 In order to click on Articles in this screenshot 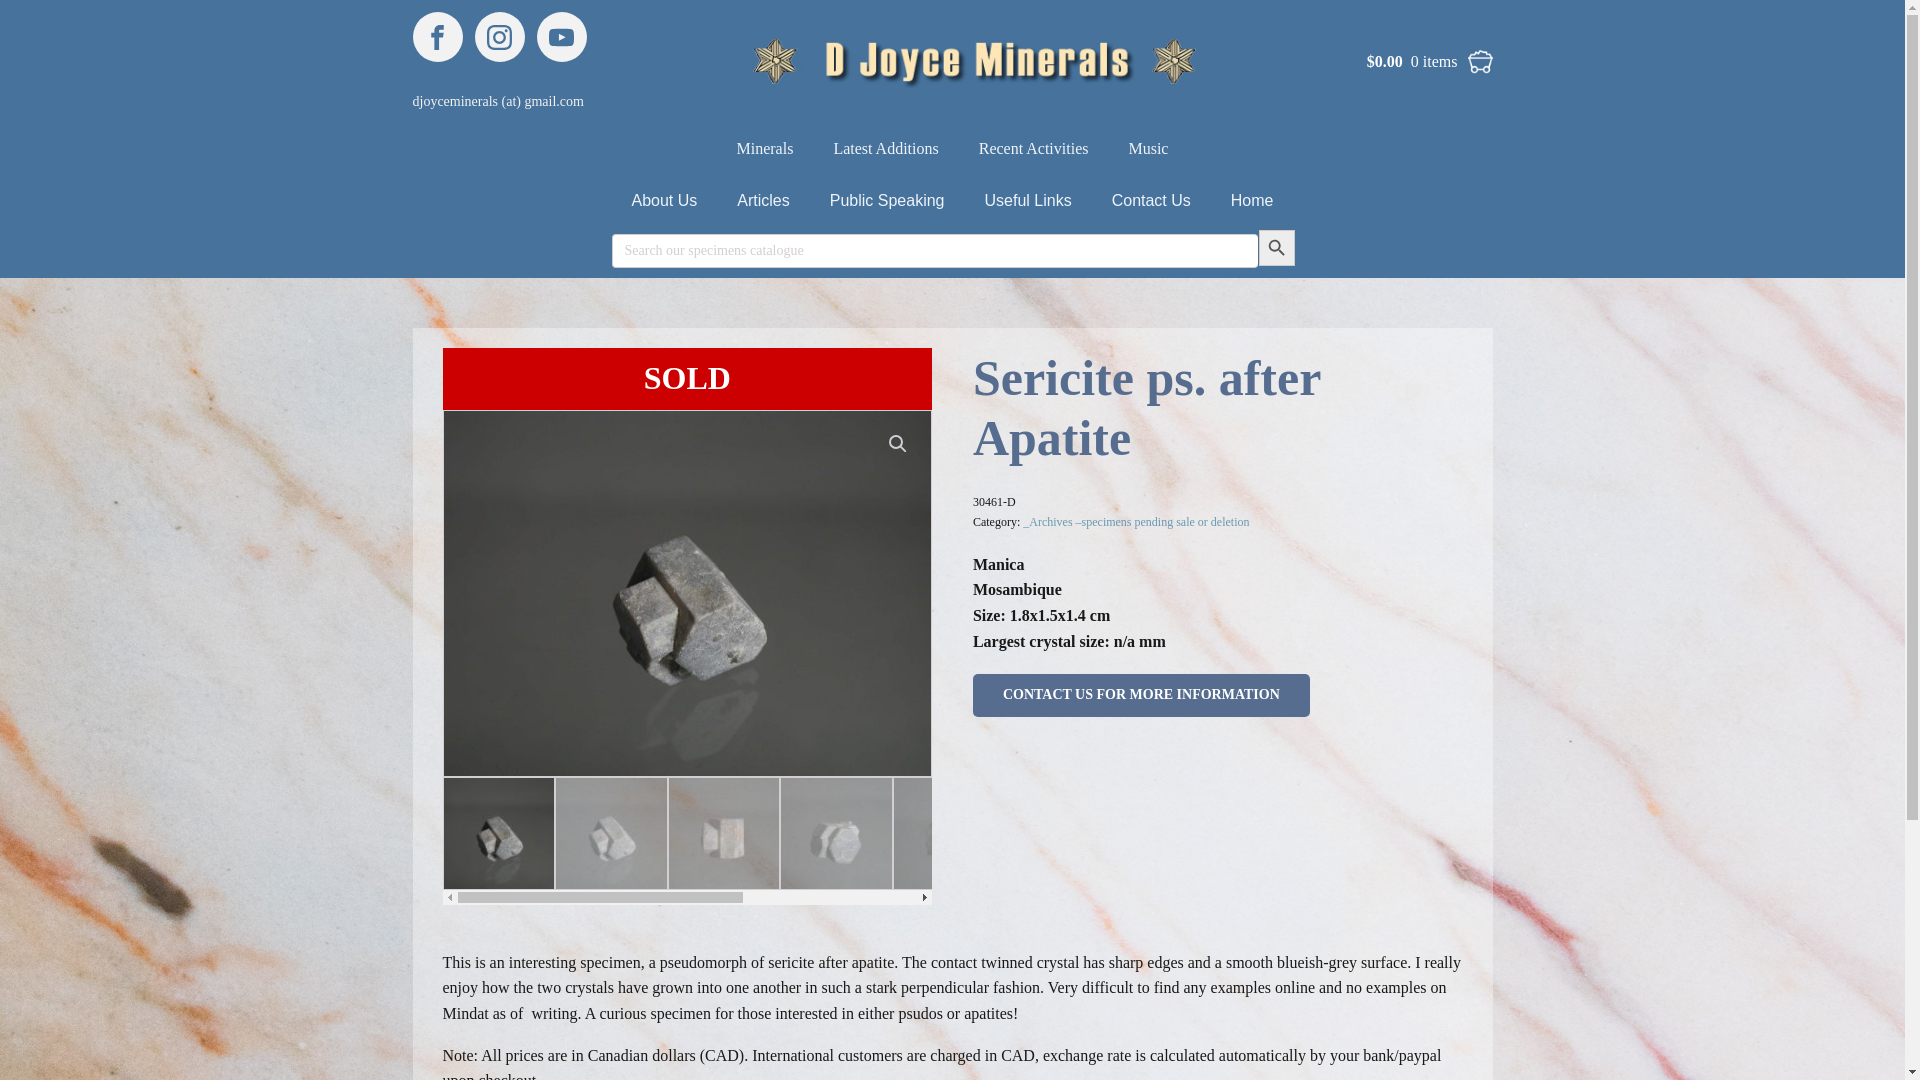, I will do `click(762, 201)`.